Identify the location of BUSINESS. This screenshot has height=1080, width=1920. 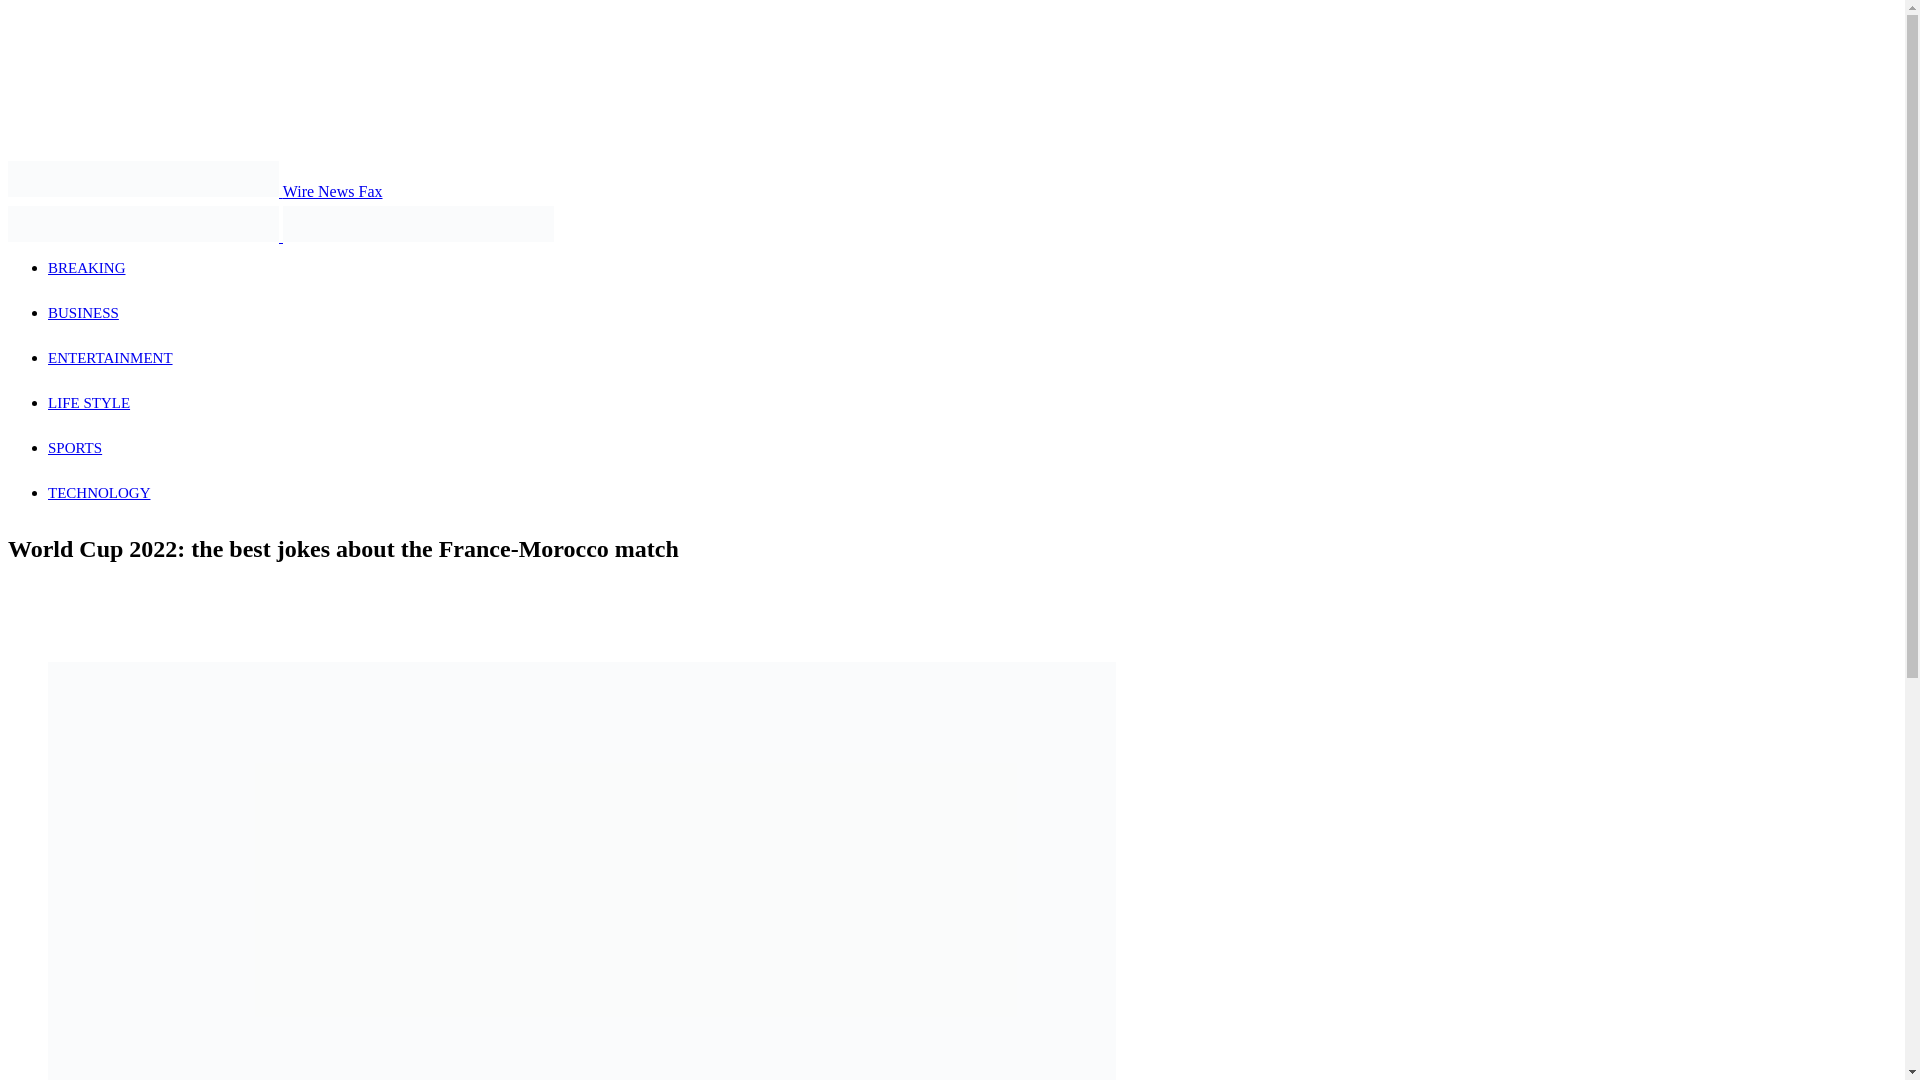
(84, 312).